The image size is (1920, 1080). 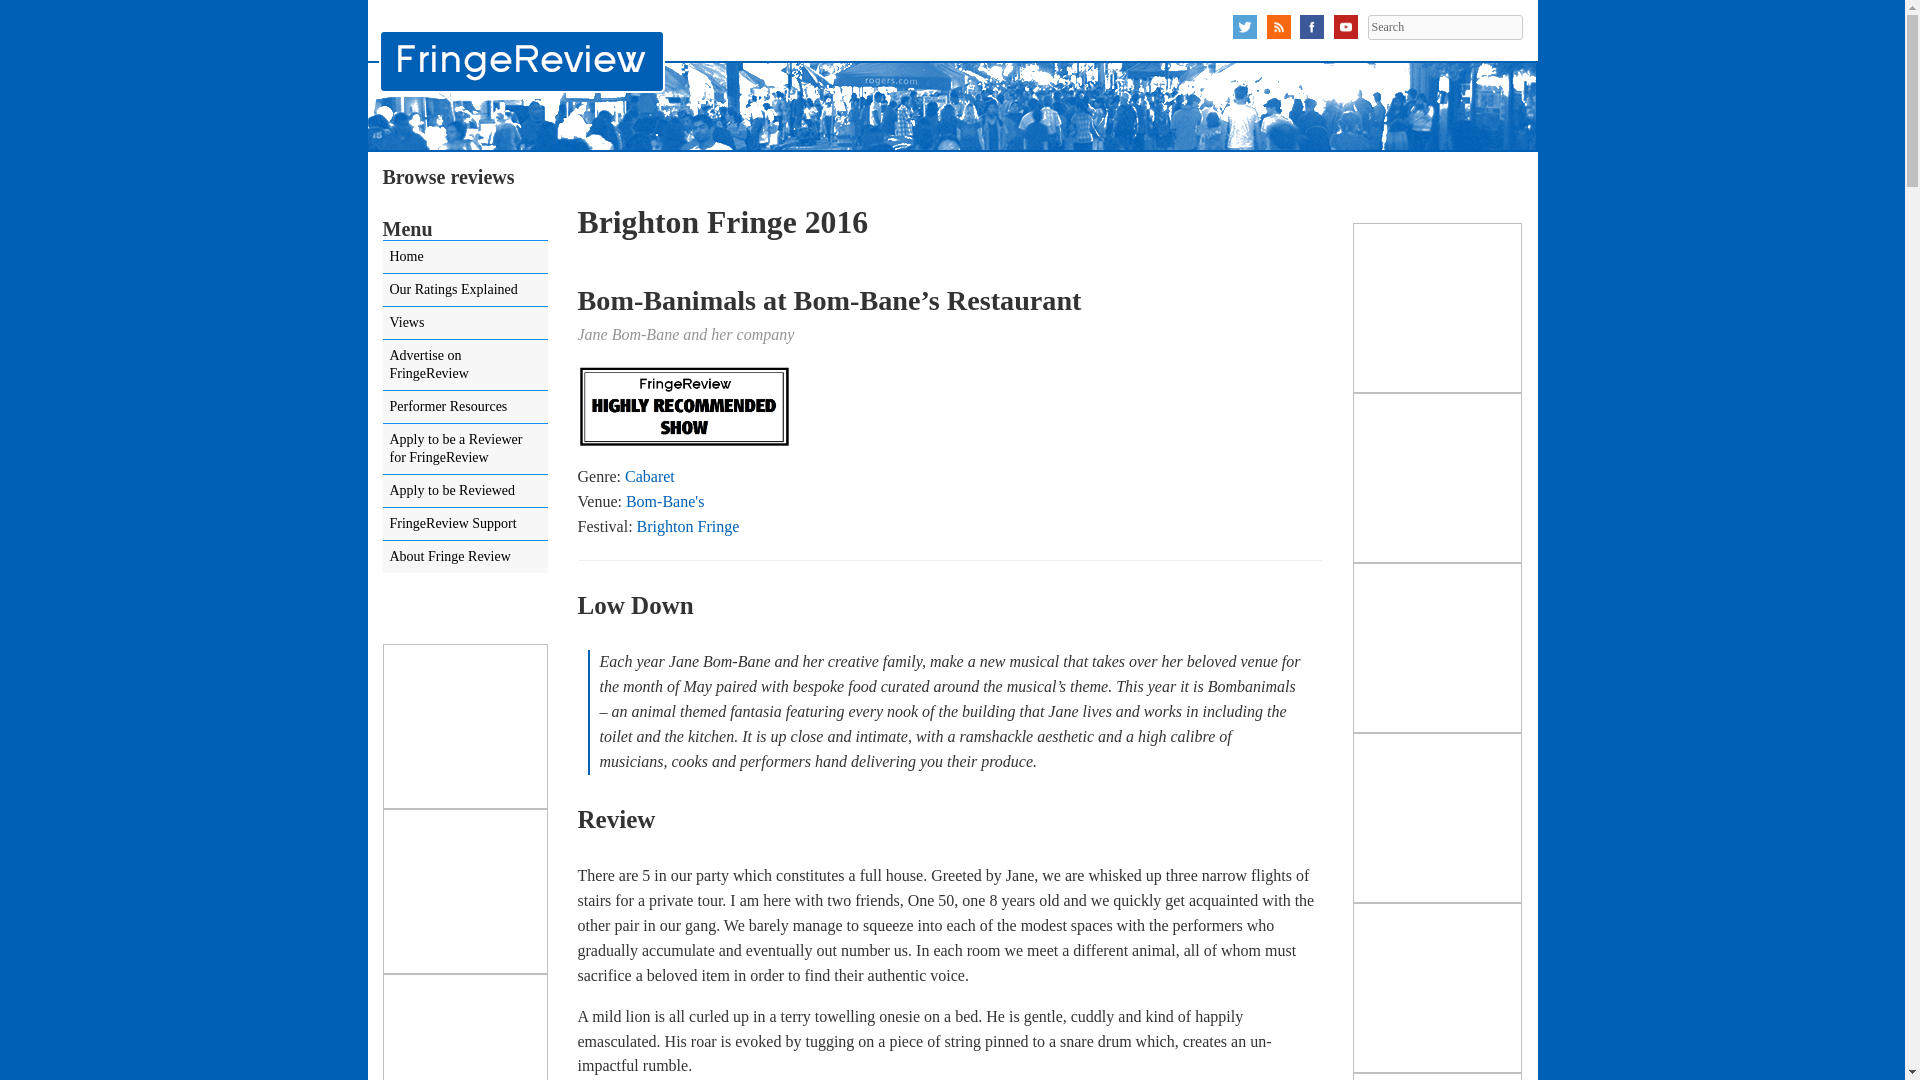 What do you see at coordinates (1444, 27) in the screenshot?
I see `Search for:` at bounding box center [1444, 27].